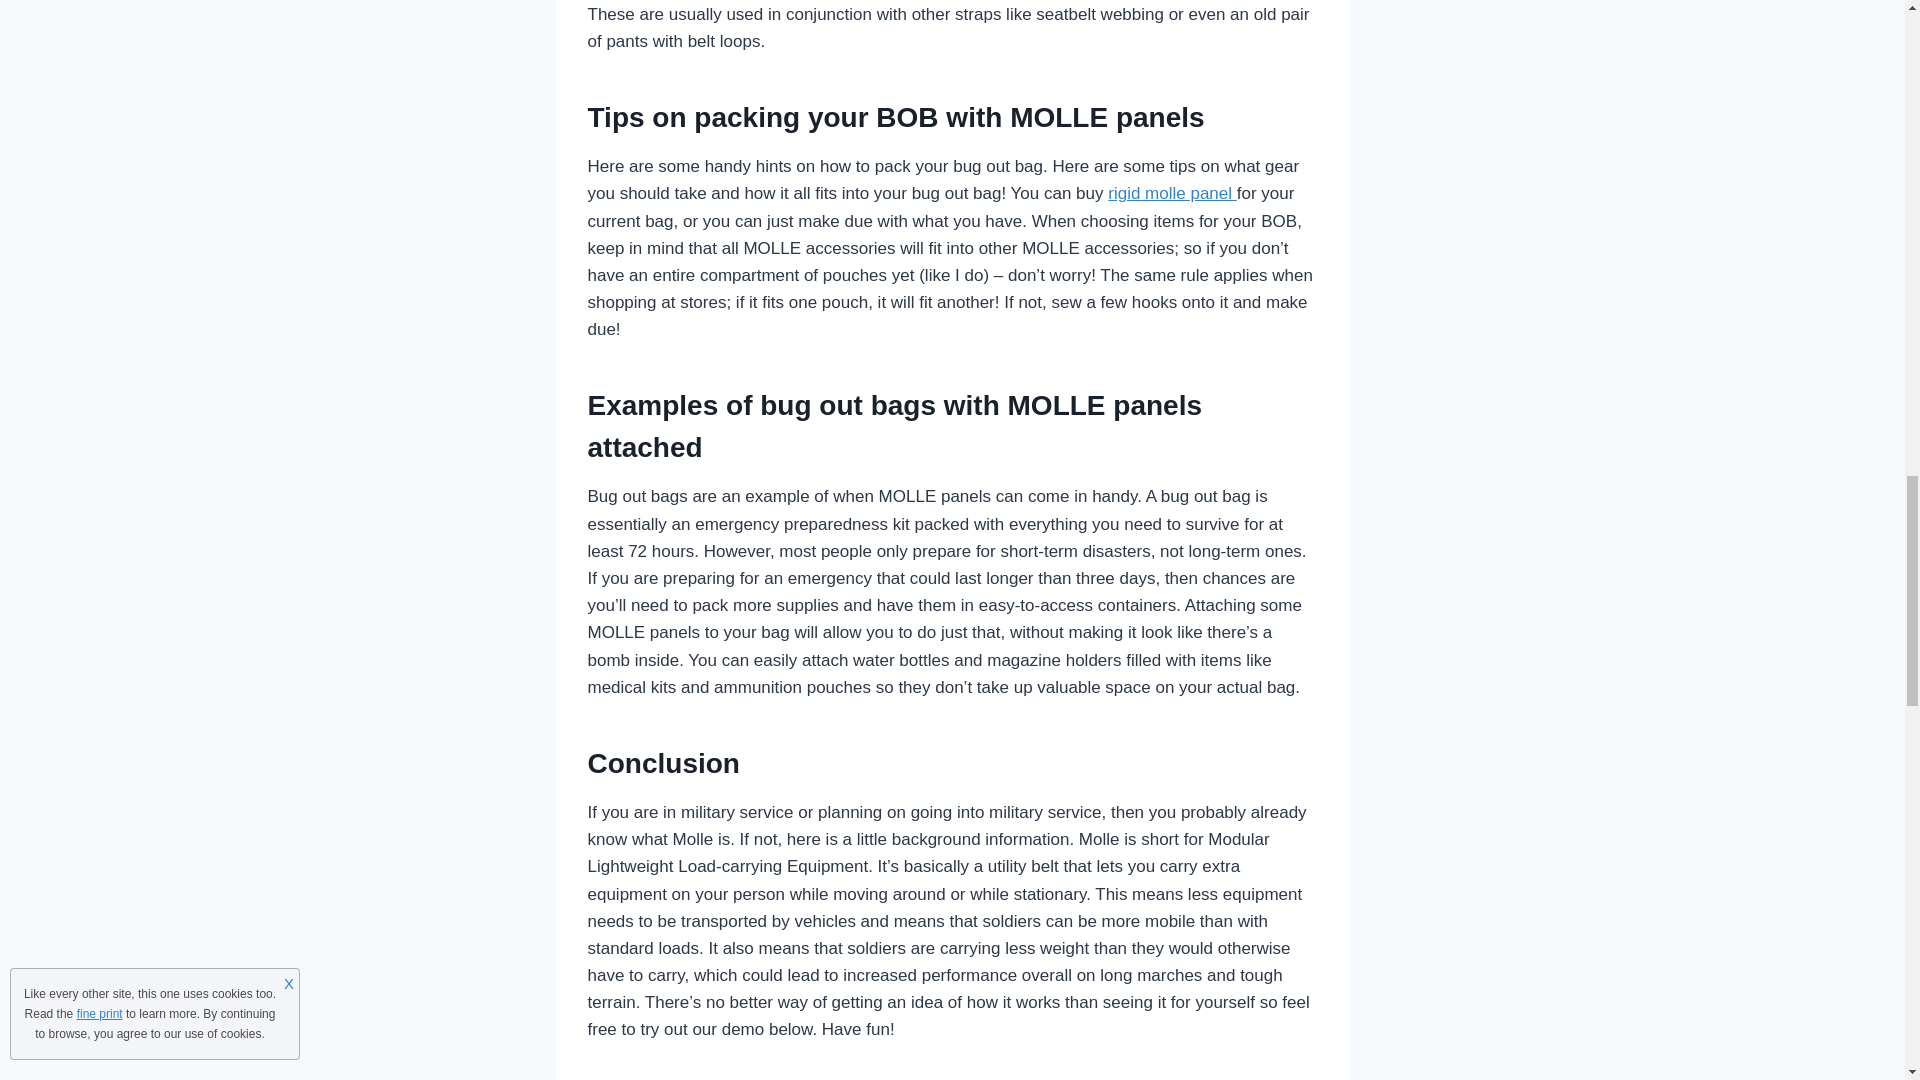 The width and height of the screenshot is (1920, 1080). I want to click on rigid molle panel, so click(1172, 193).